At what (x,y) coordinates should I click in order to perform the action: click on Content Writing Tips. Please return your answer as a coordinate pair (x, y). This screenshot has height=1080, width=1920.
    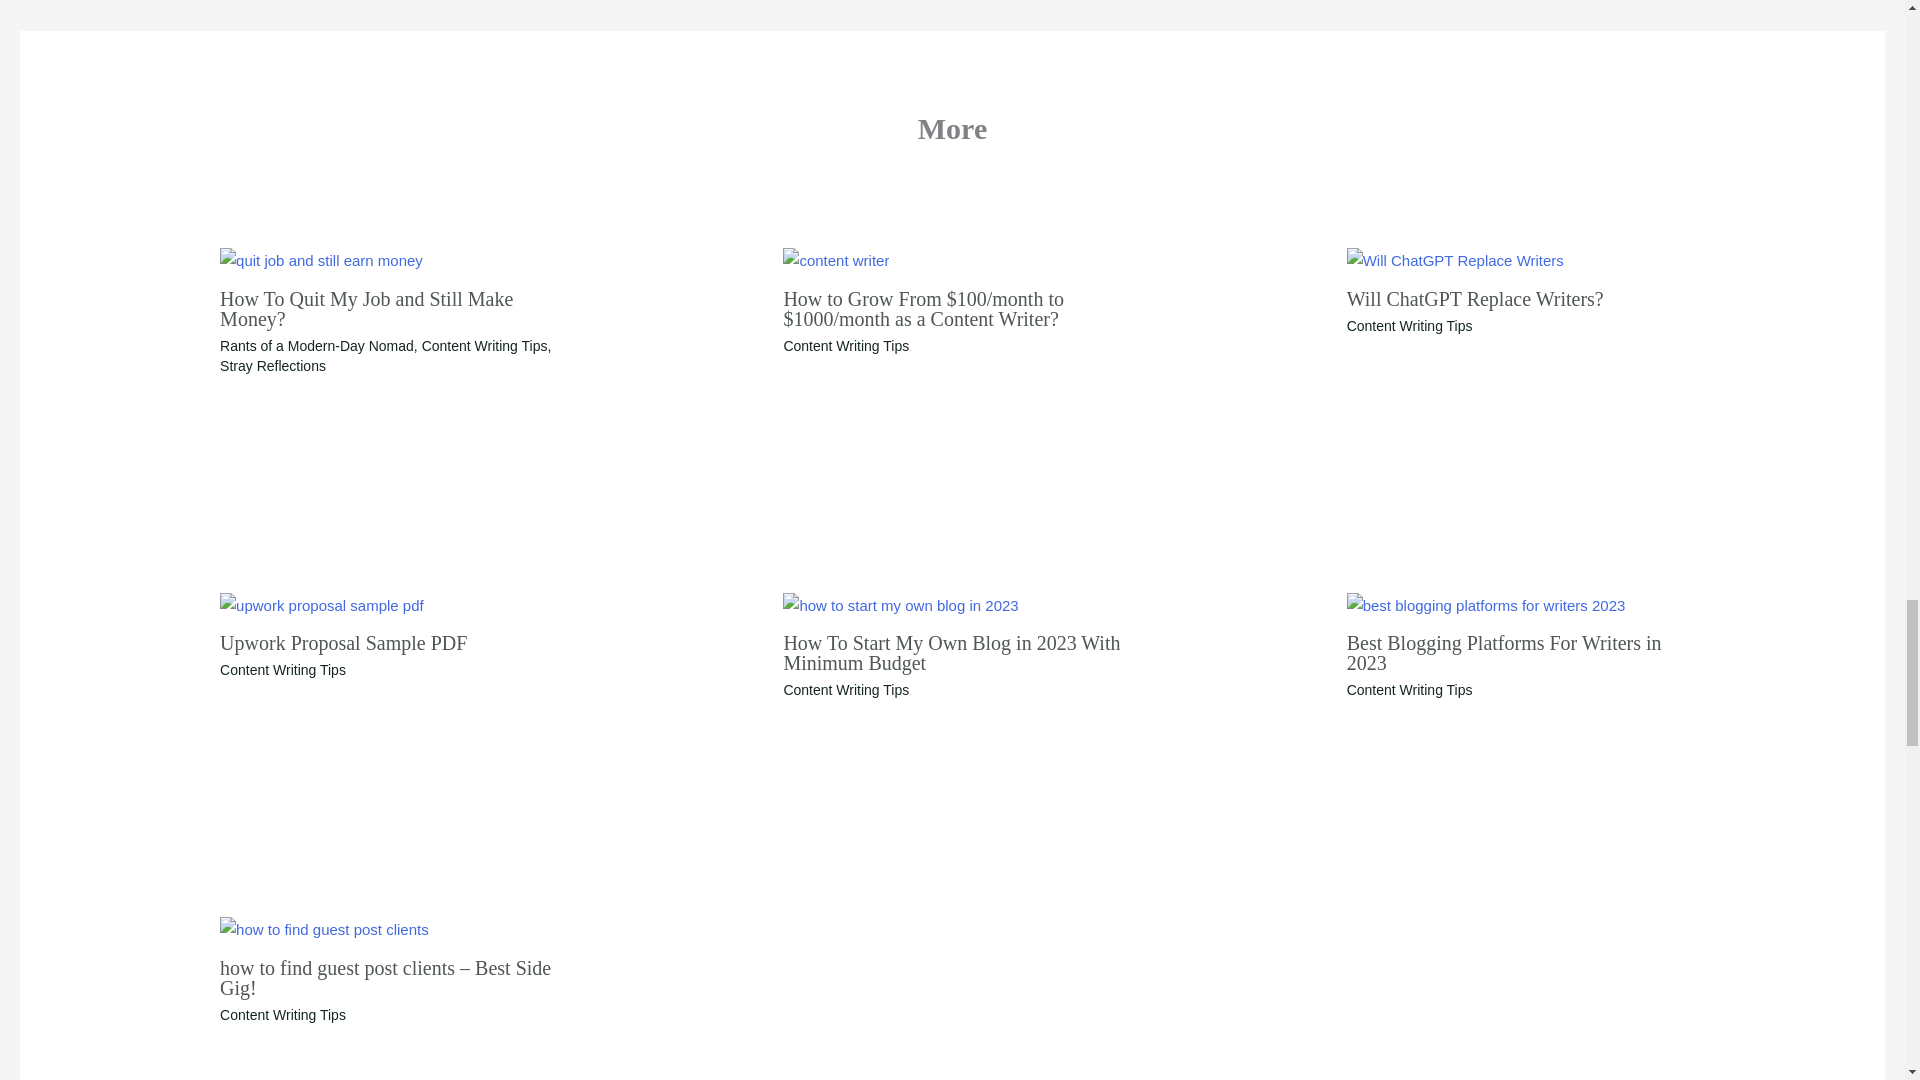
    Looking at the image, I should click on (846, 346).